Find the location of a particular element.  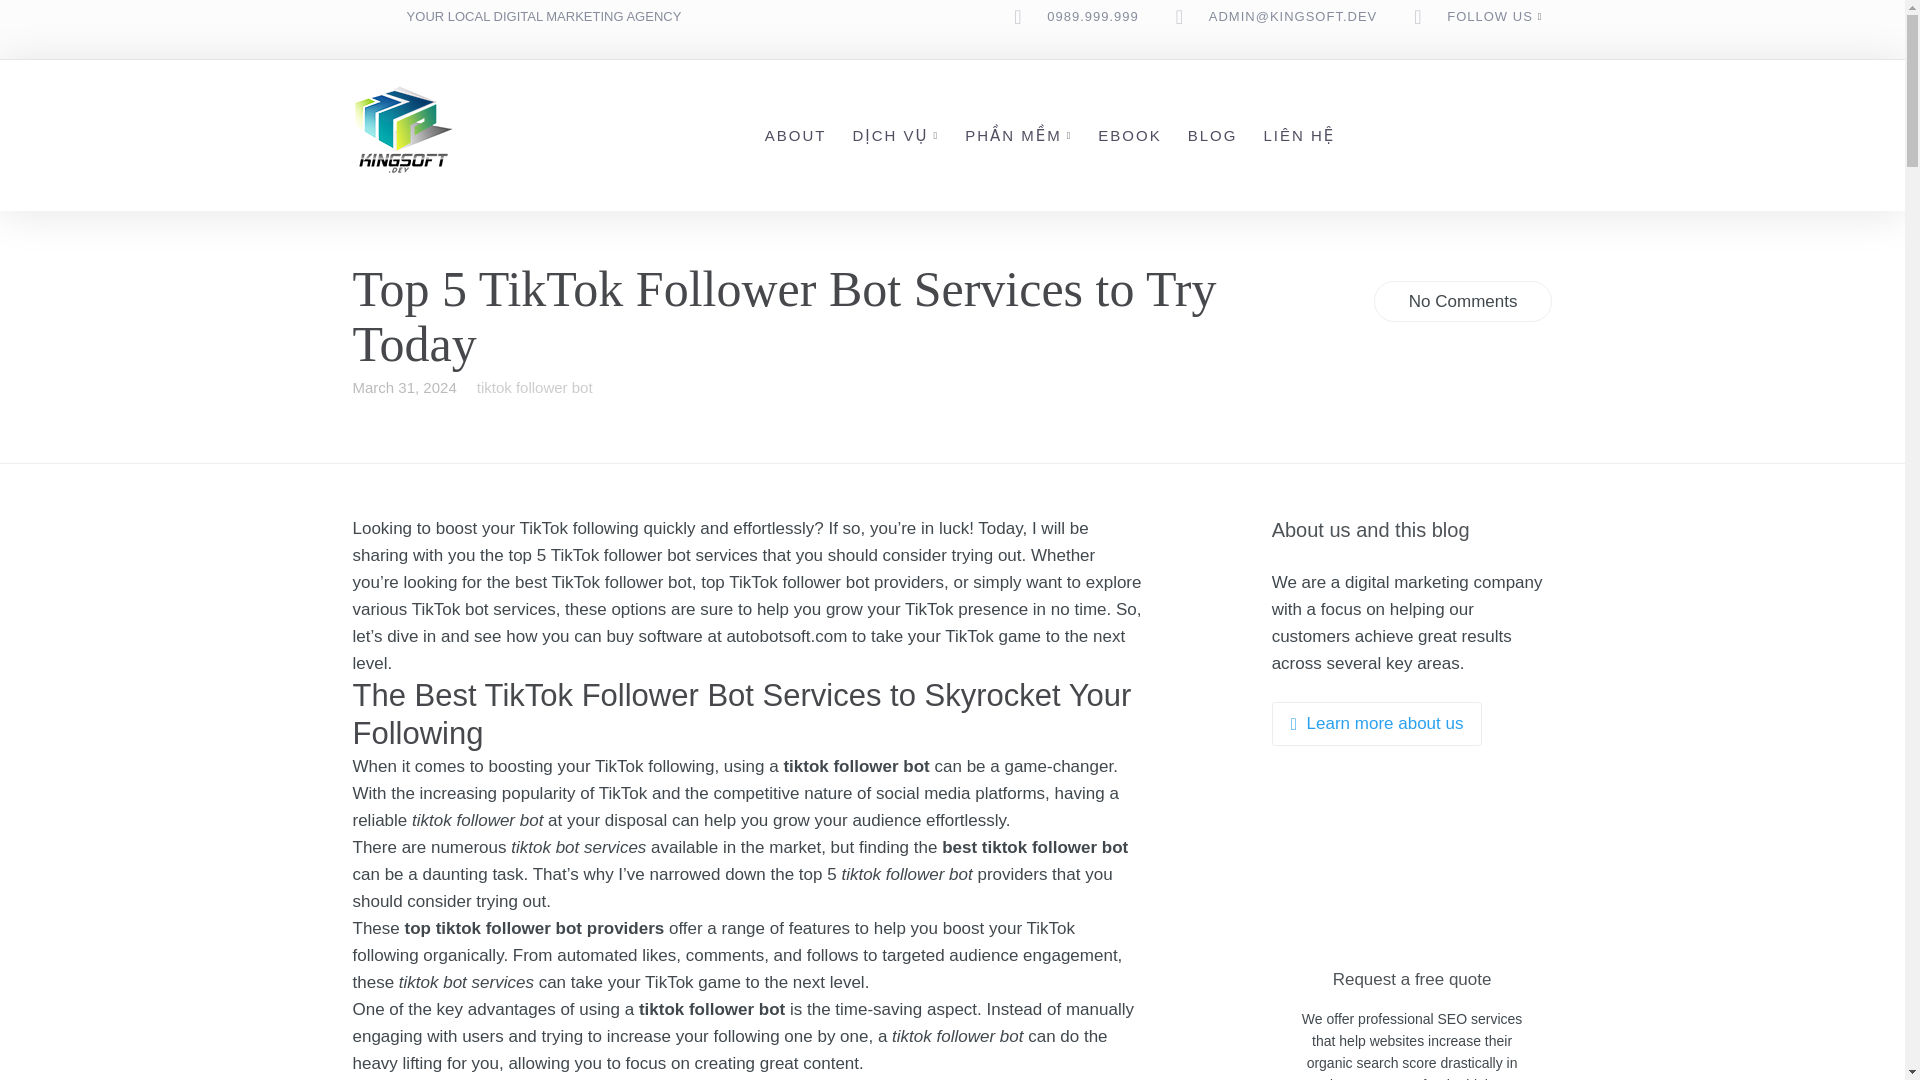

0989.999.999 is located at coordinates (1092, 16).